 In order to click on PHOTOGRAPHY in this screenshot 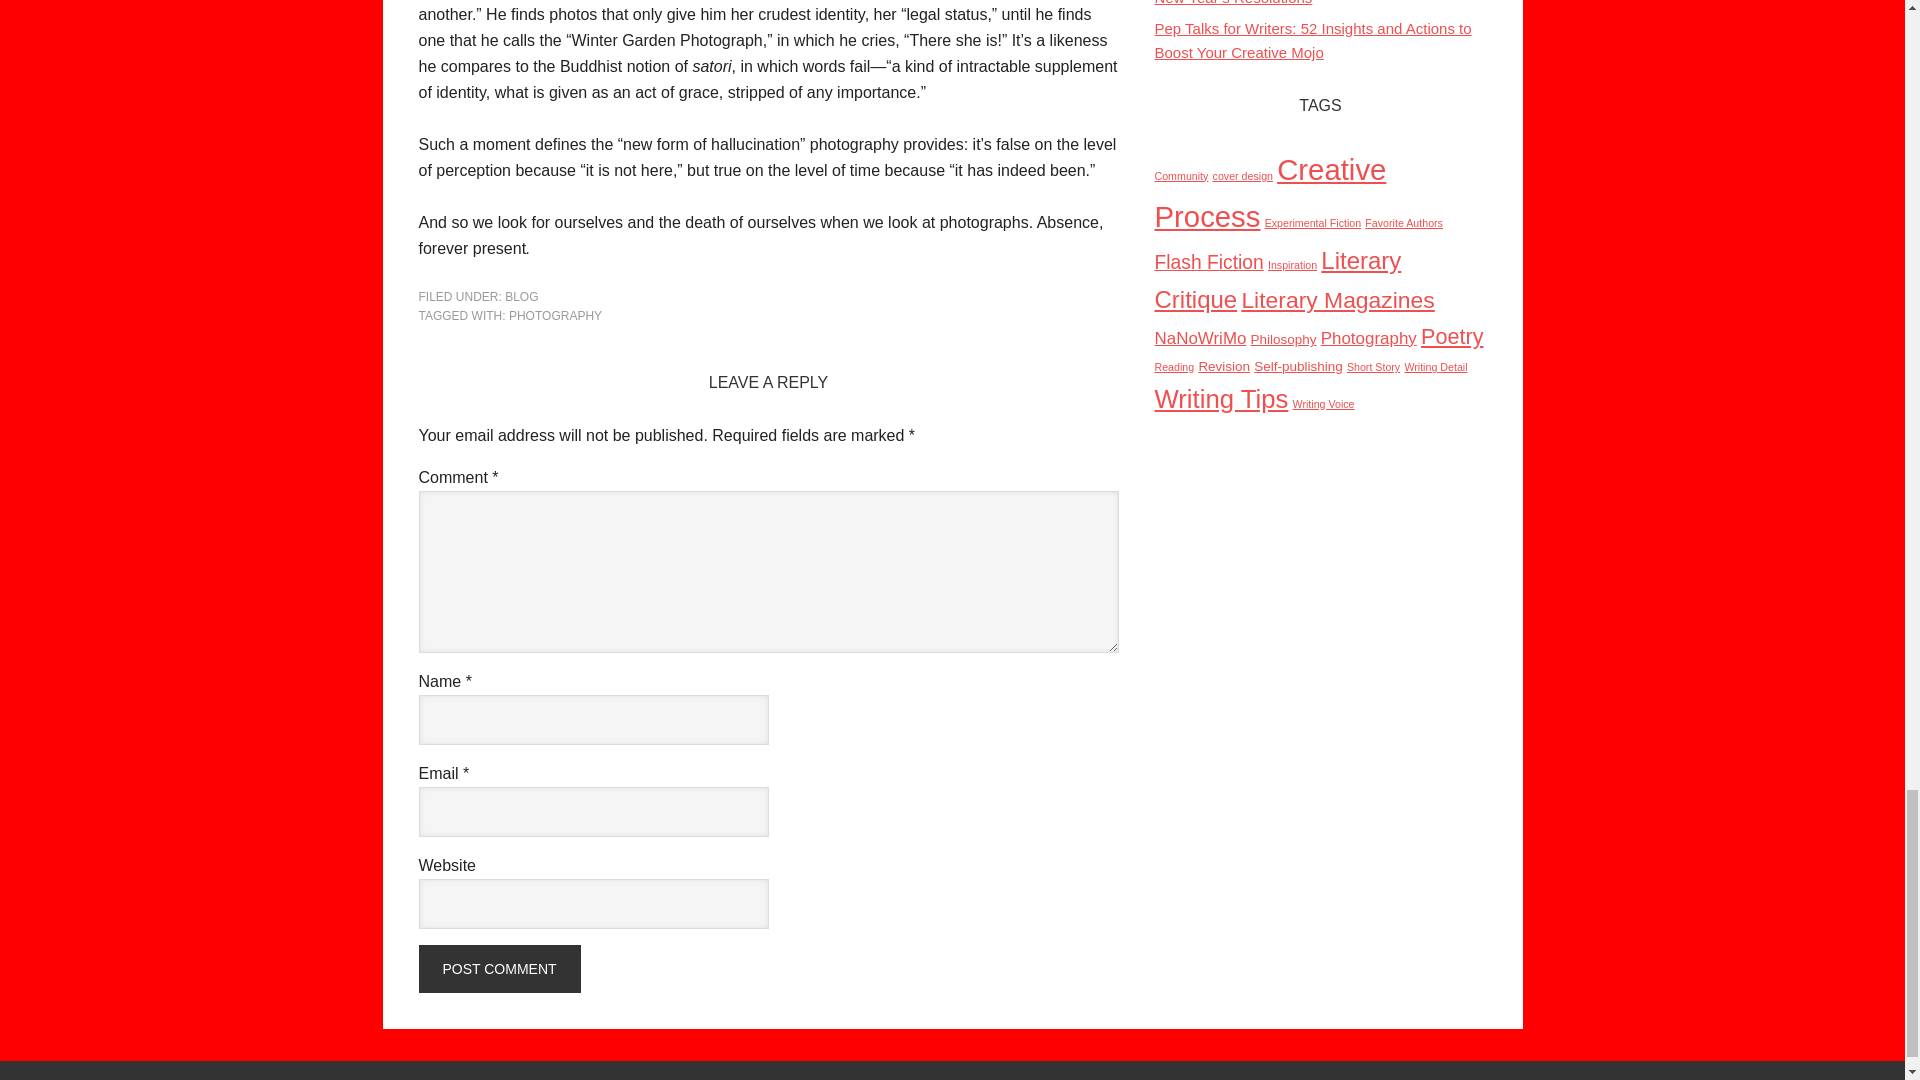, I will do `click(555, 315)`.